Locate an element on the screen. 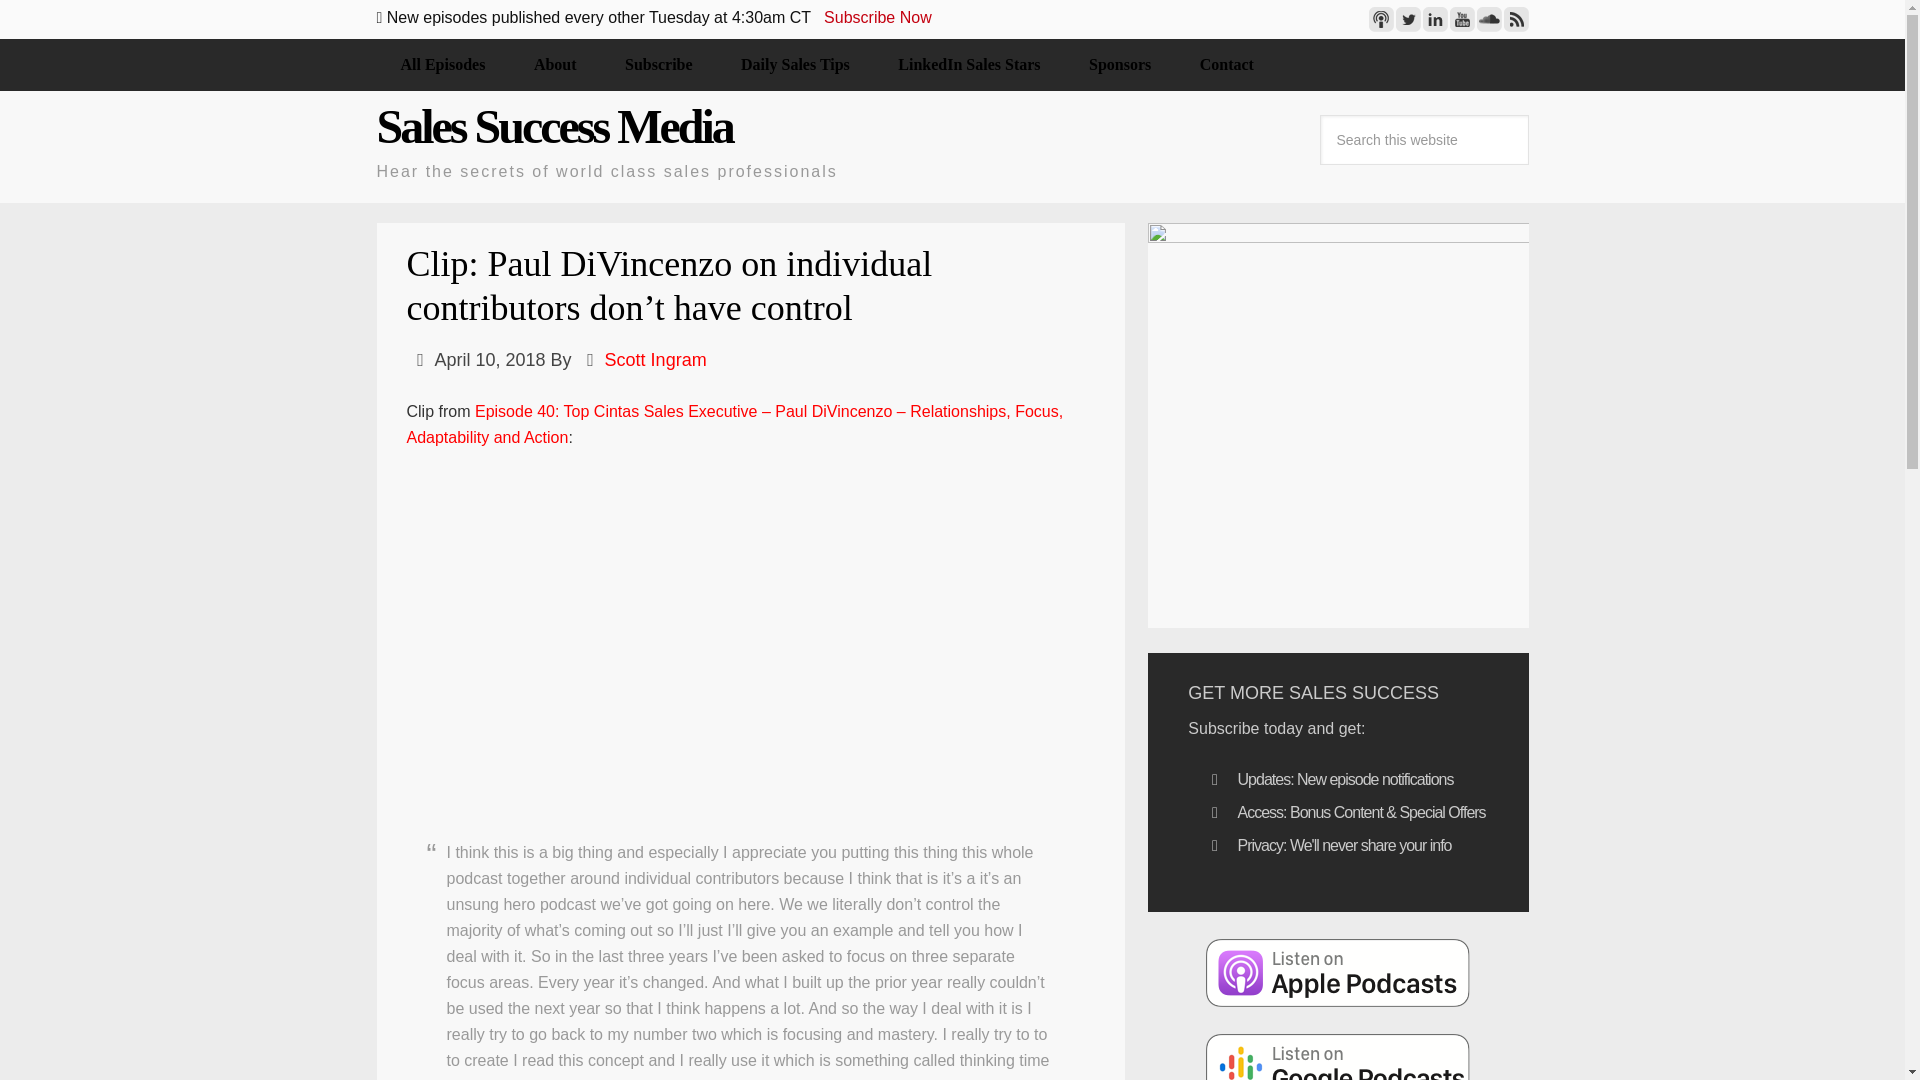  Subscribe is located at coordinates (658, 64).